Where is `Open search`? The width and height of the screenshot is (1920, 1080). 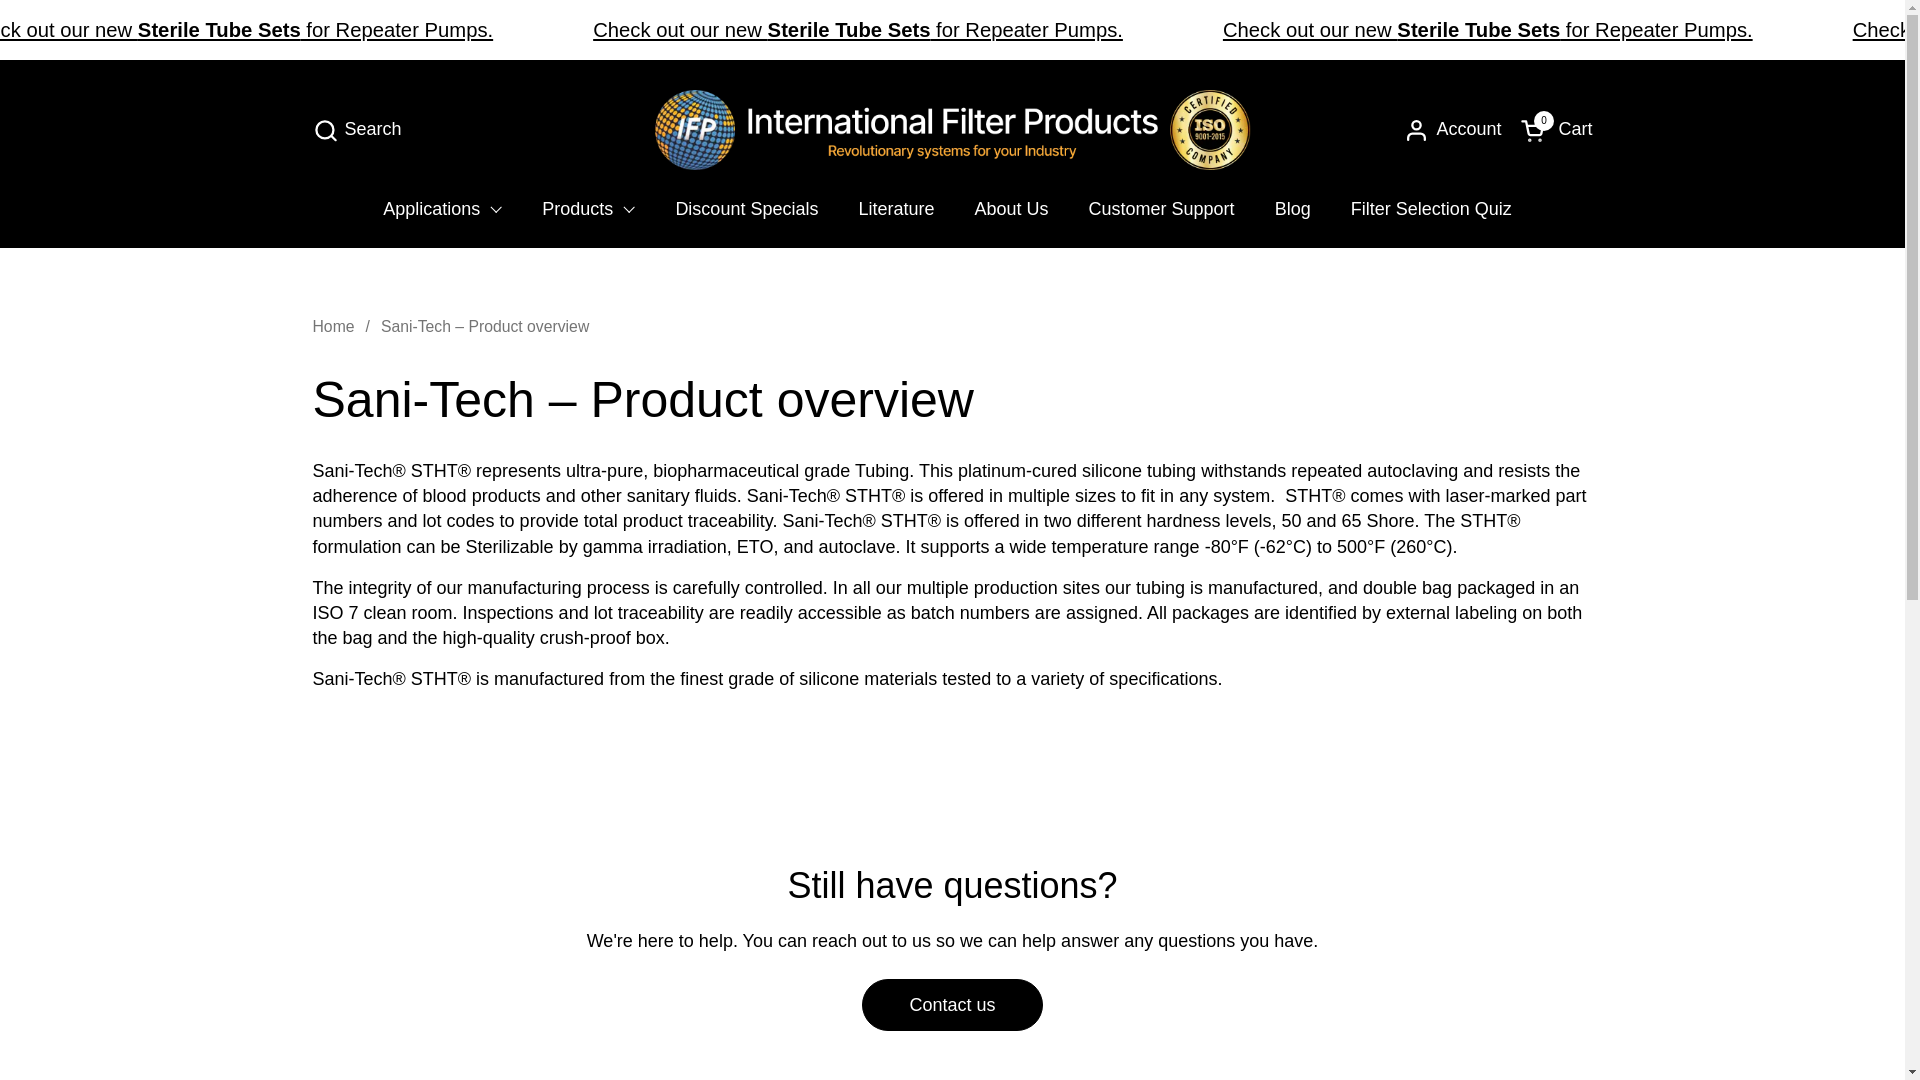 Open search is located at coordinates (356, 130).